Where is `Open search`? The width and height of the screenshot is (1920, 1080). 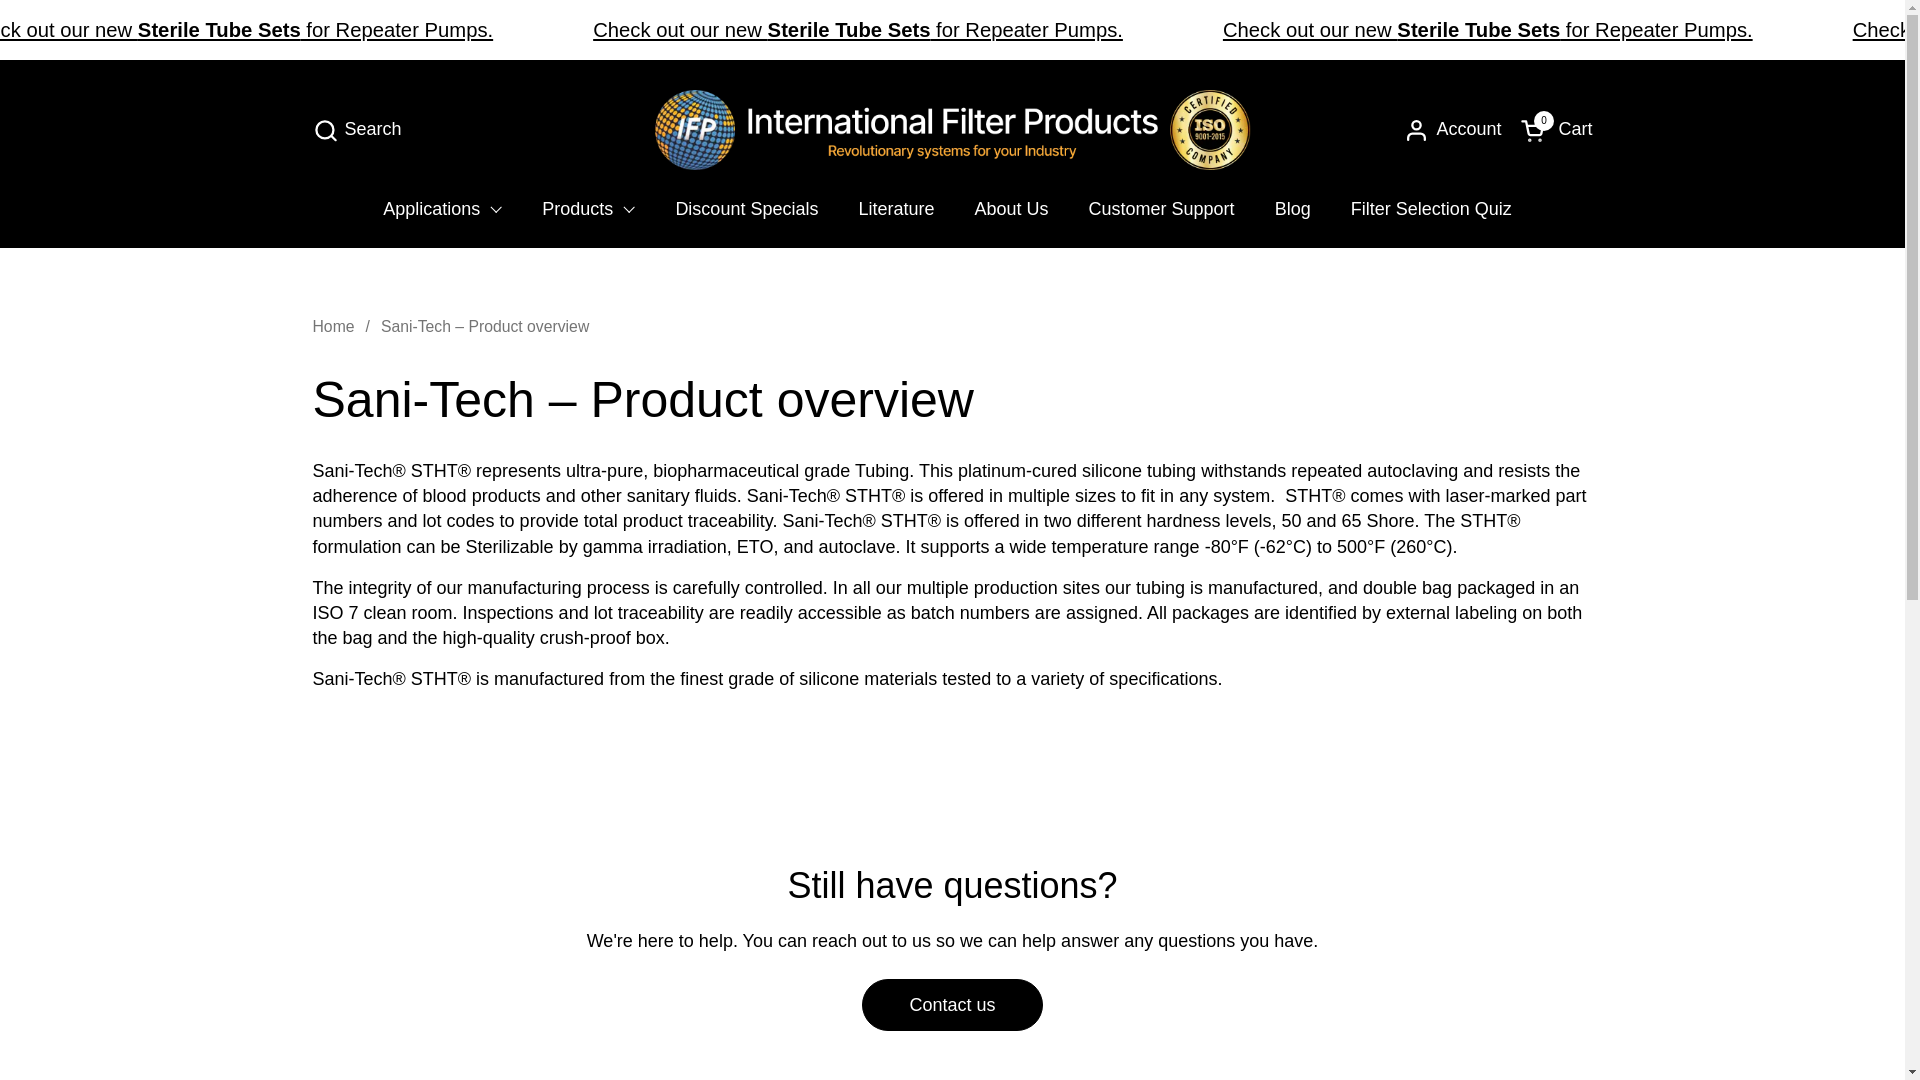 Open search is located at coordinates (356, 130).